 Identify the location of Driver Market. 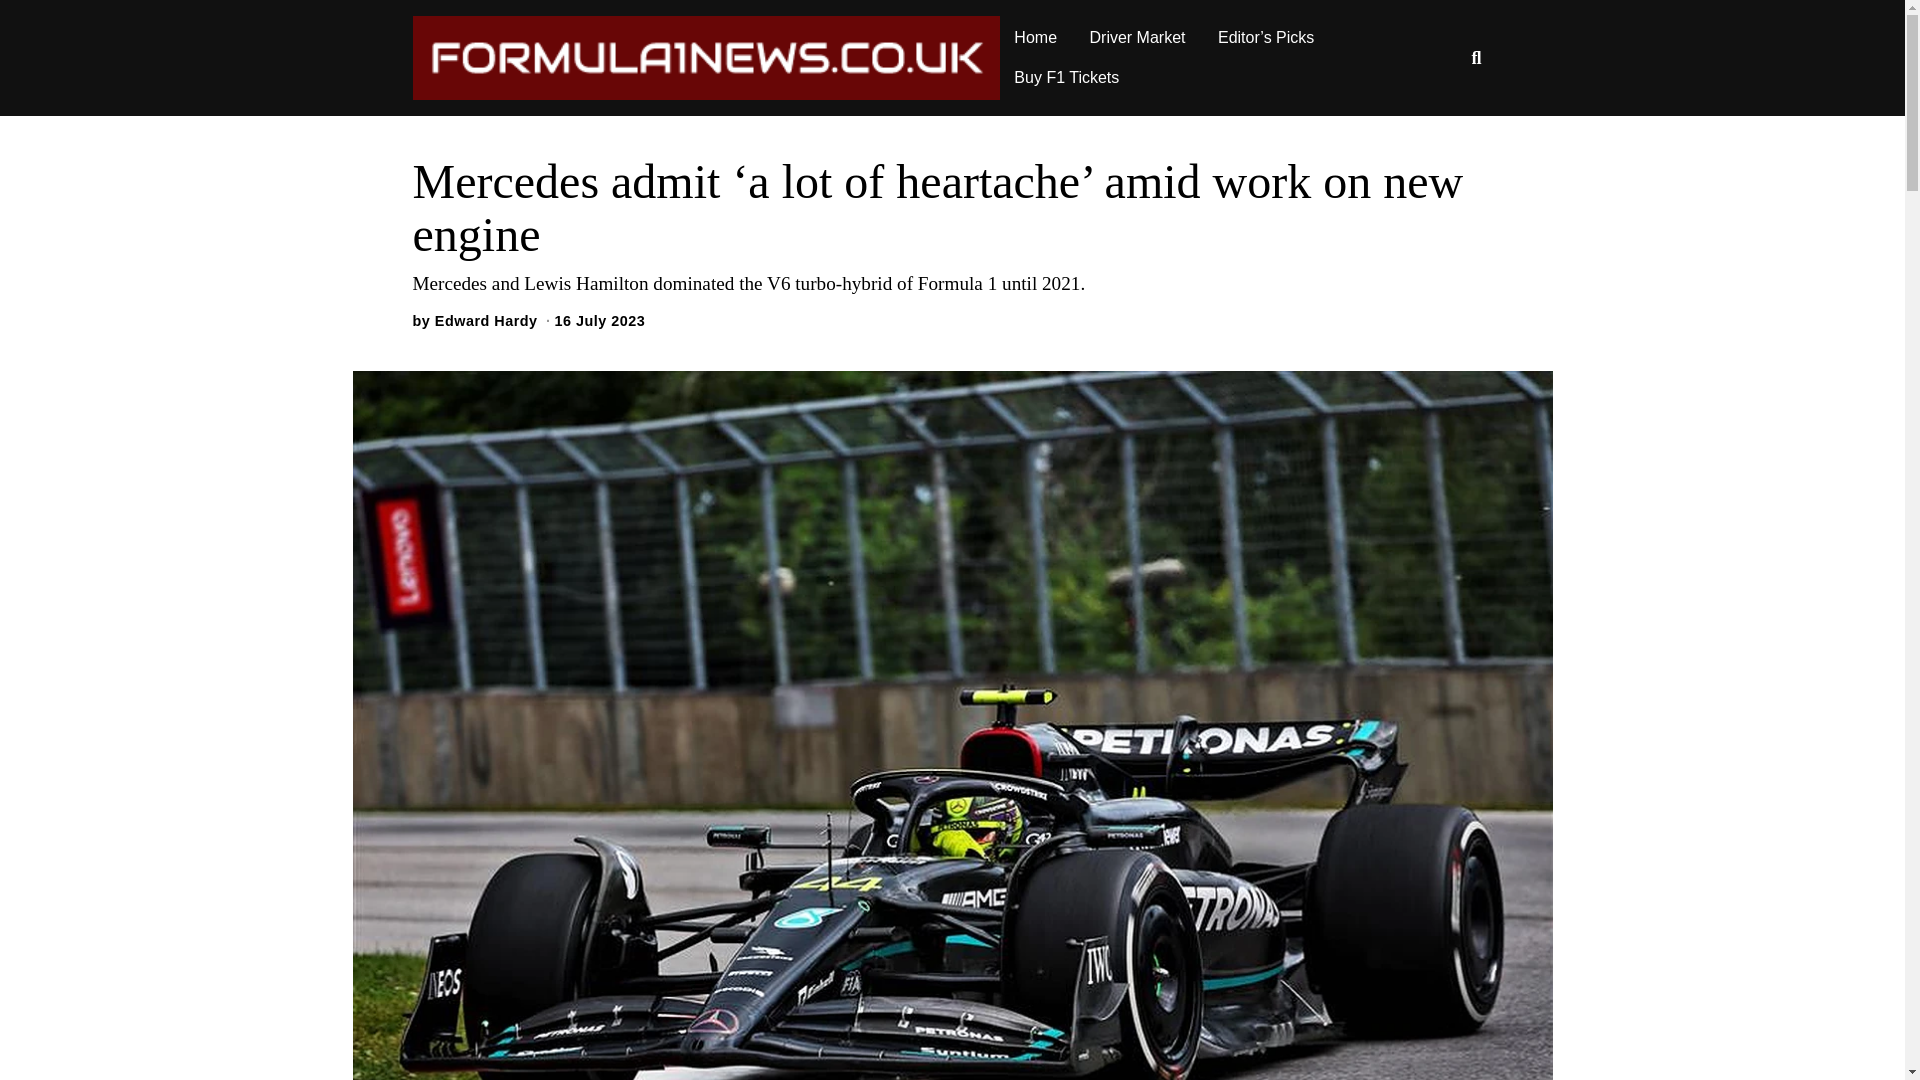
(1138, 38).